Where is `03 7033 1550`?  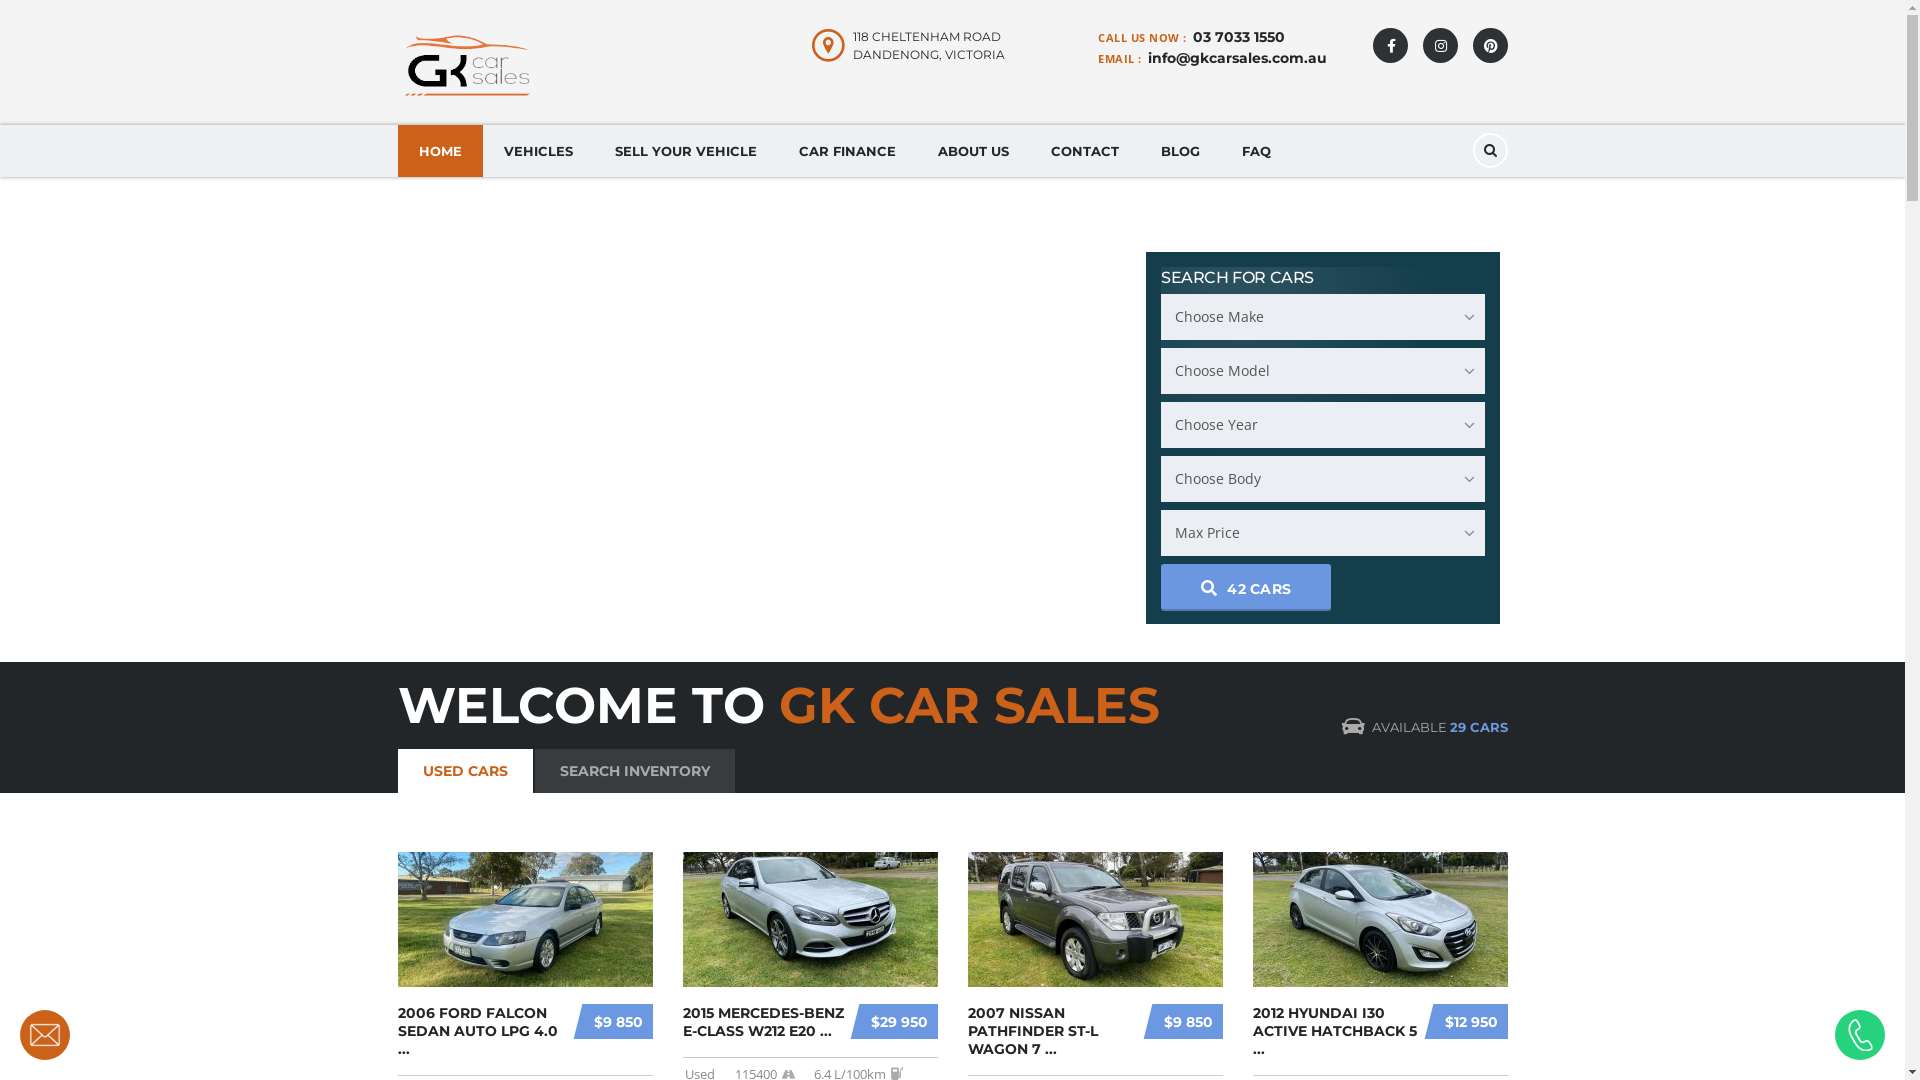 03 7033 1550 is located at coordinates (1238, 37).